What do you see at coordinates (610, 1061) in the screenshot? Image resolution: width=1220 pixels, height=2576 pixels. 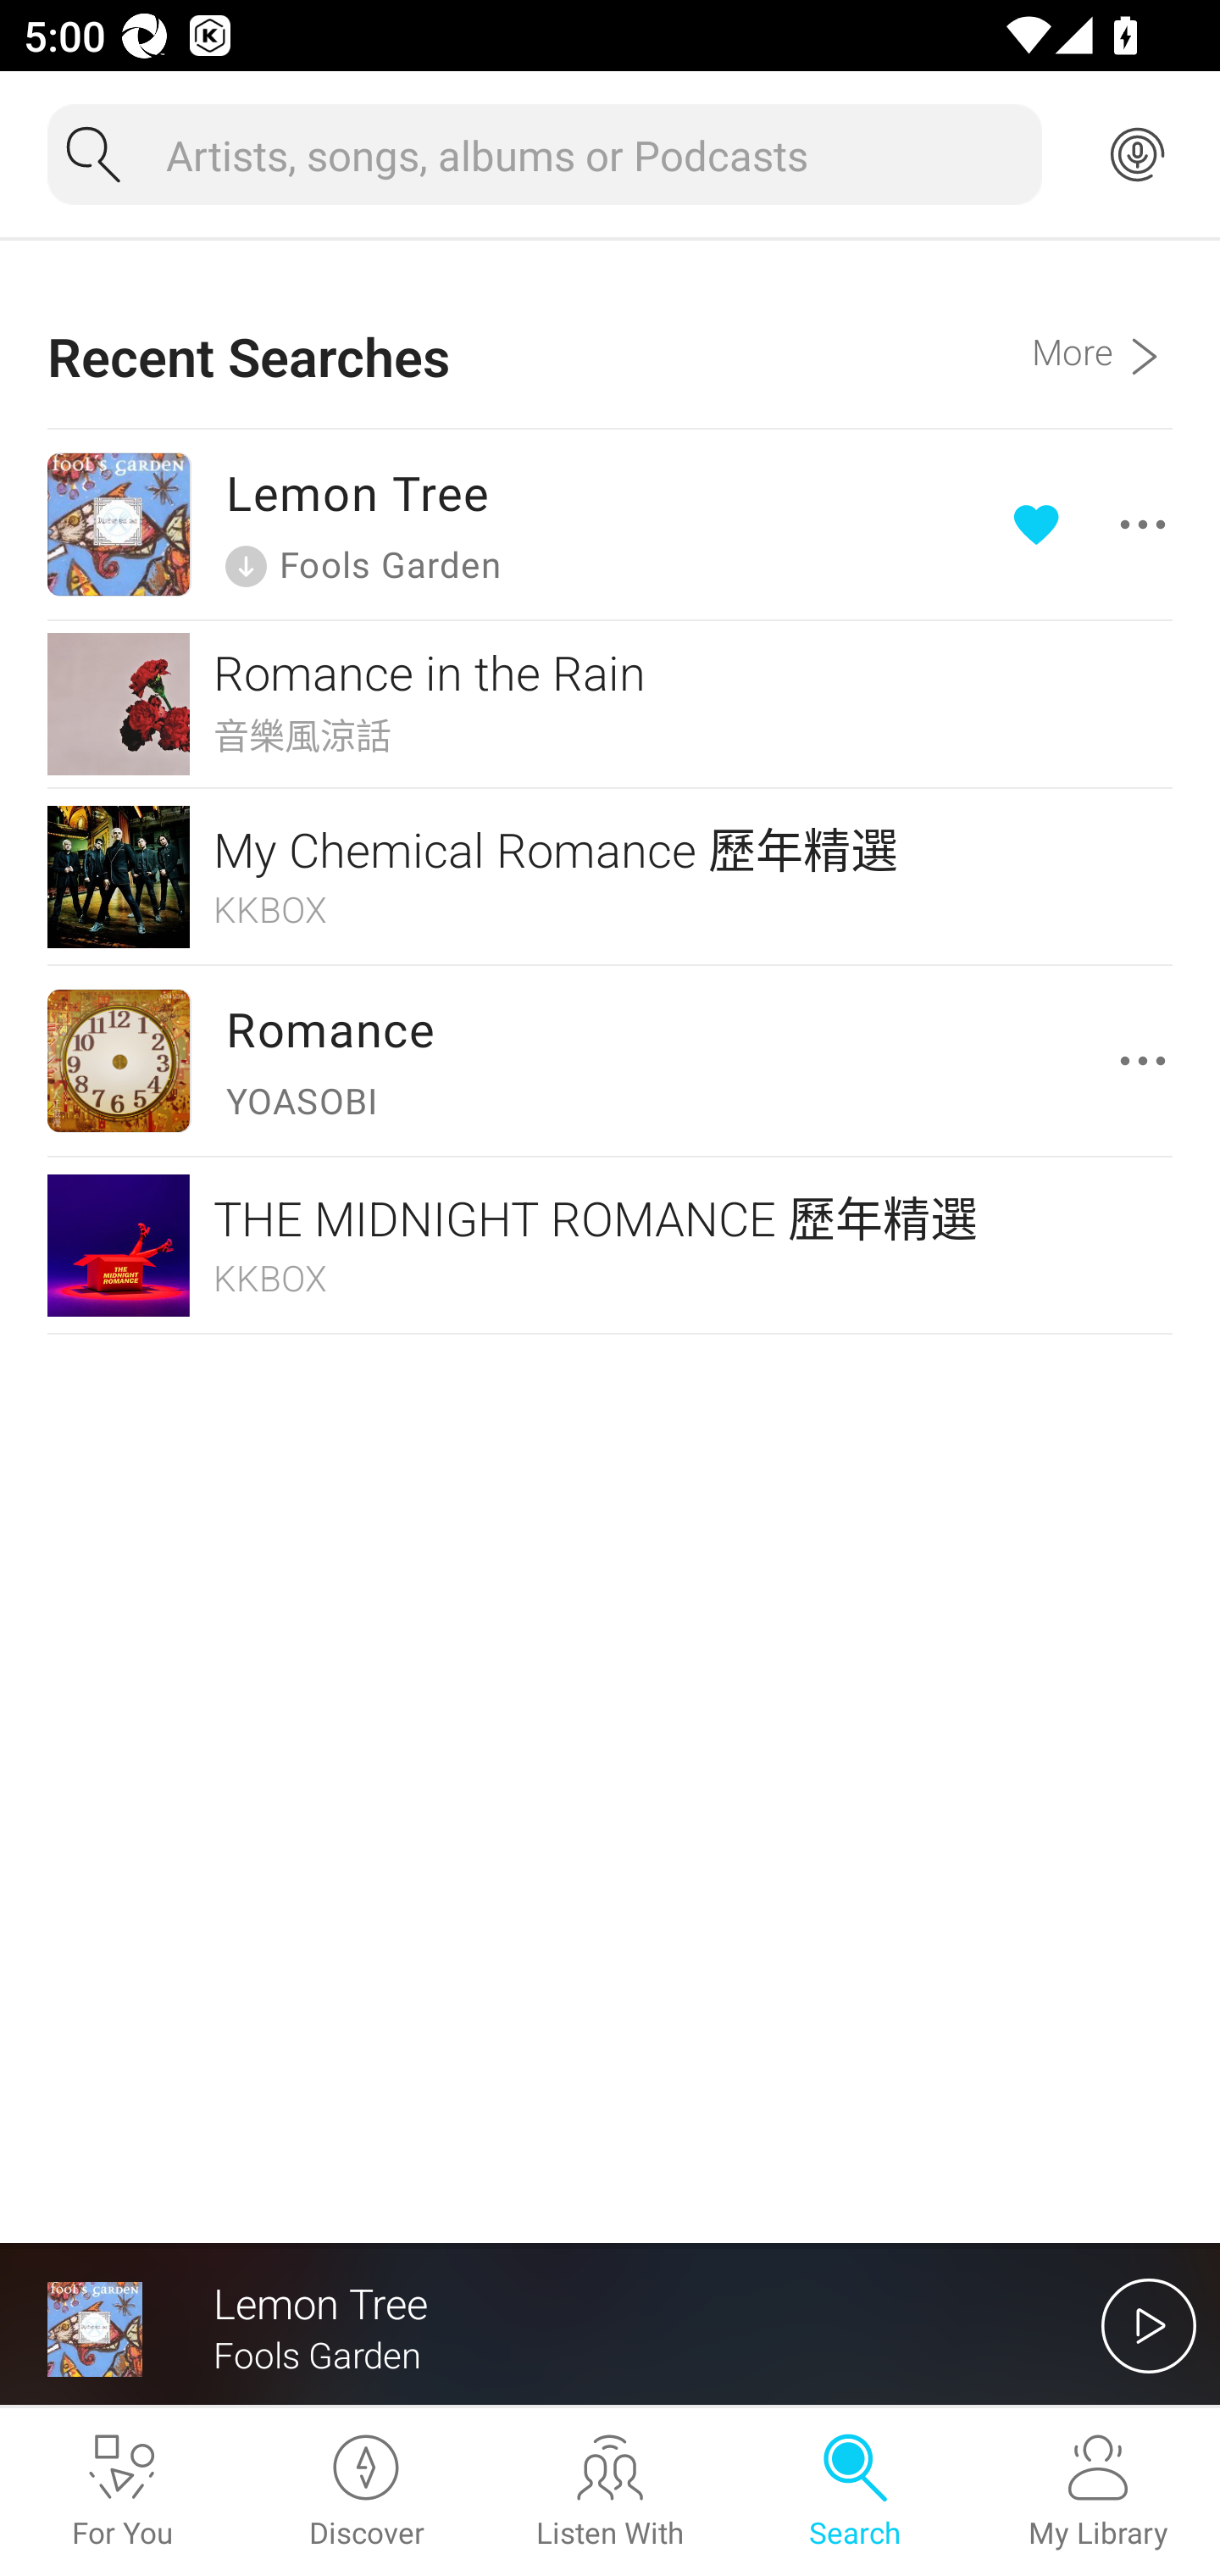 I see `Romance YOASOBI 更多操作選項` at bounding box center [610, 1061].